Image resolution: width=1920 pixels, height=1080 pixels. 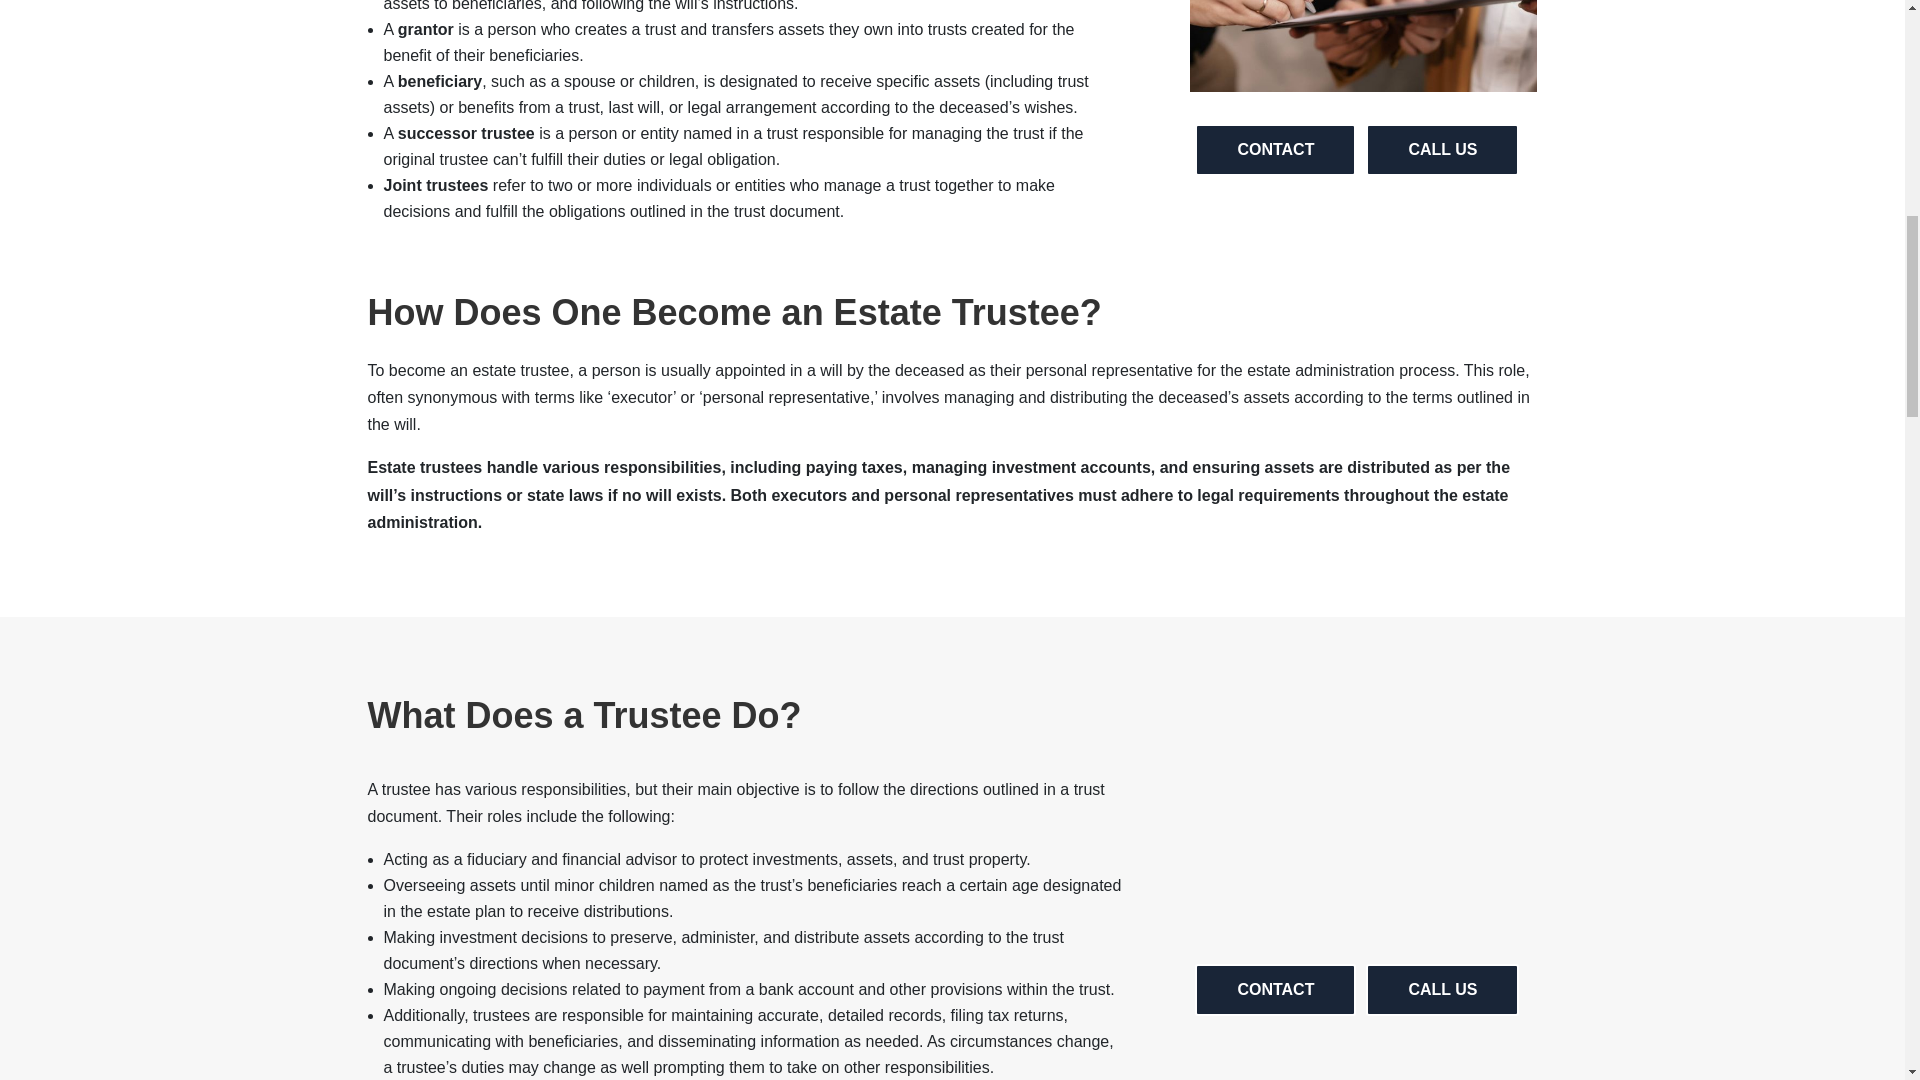 I want to click on CONTACT, so click(x=1274, y=149).